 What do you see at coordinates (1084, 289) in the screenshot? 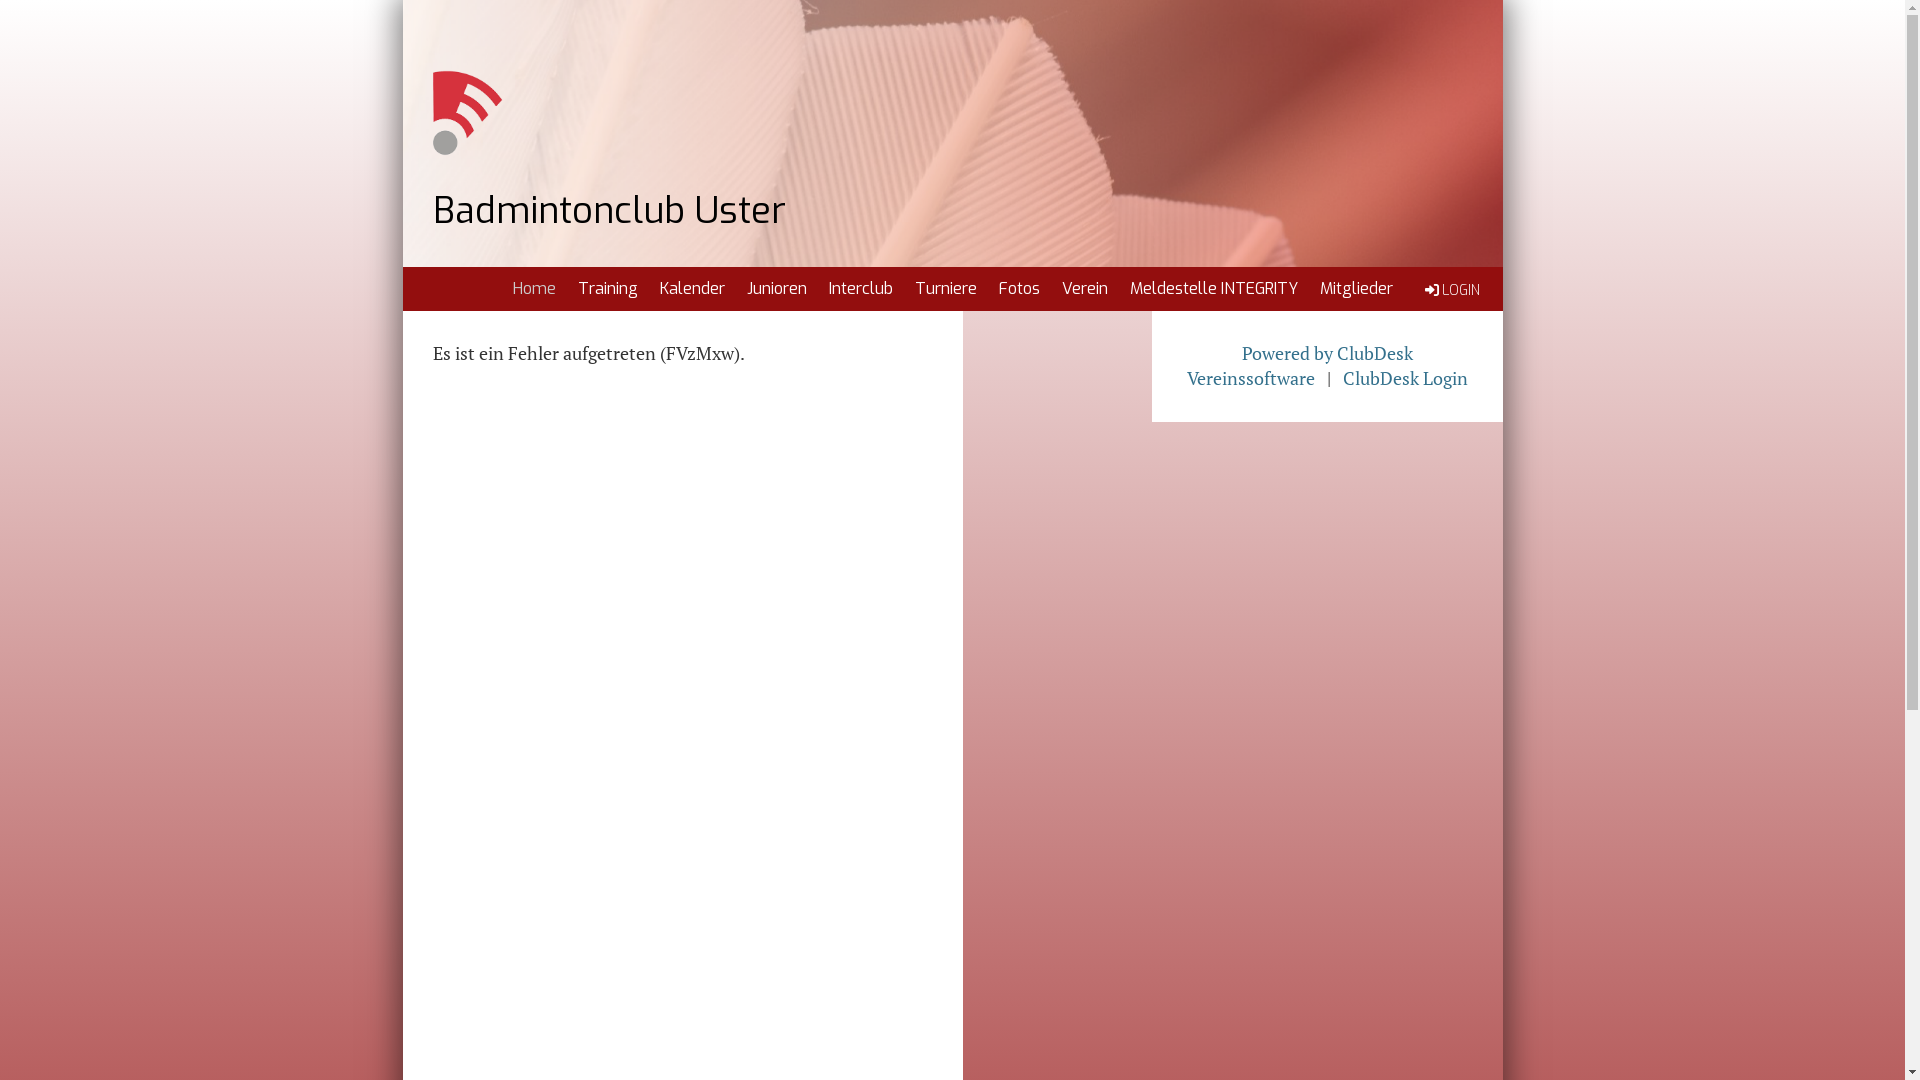
I see `Verein` at bounding box center [1084, 289].